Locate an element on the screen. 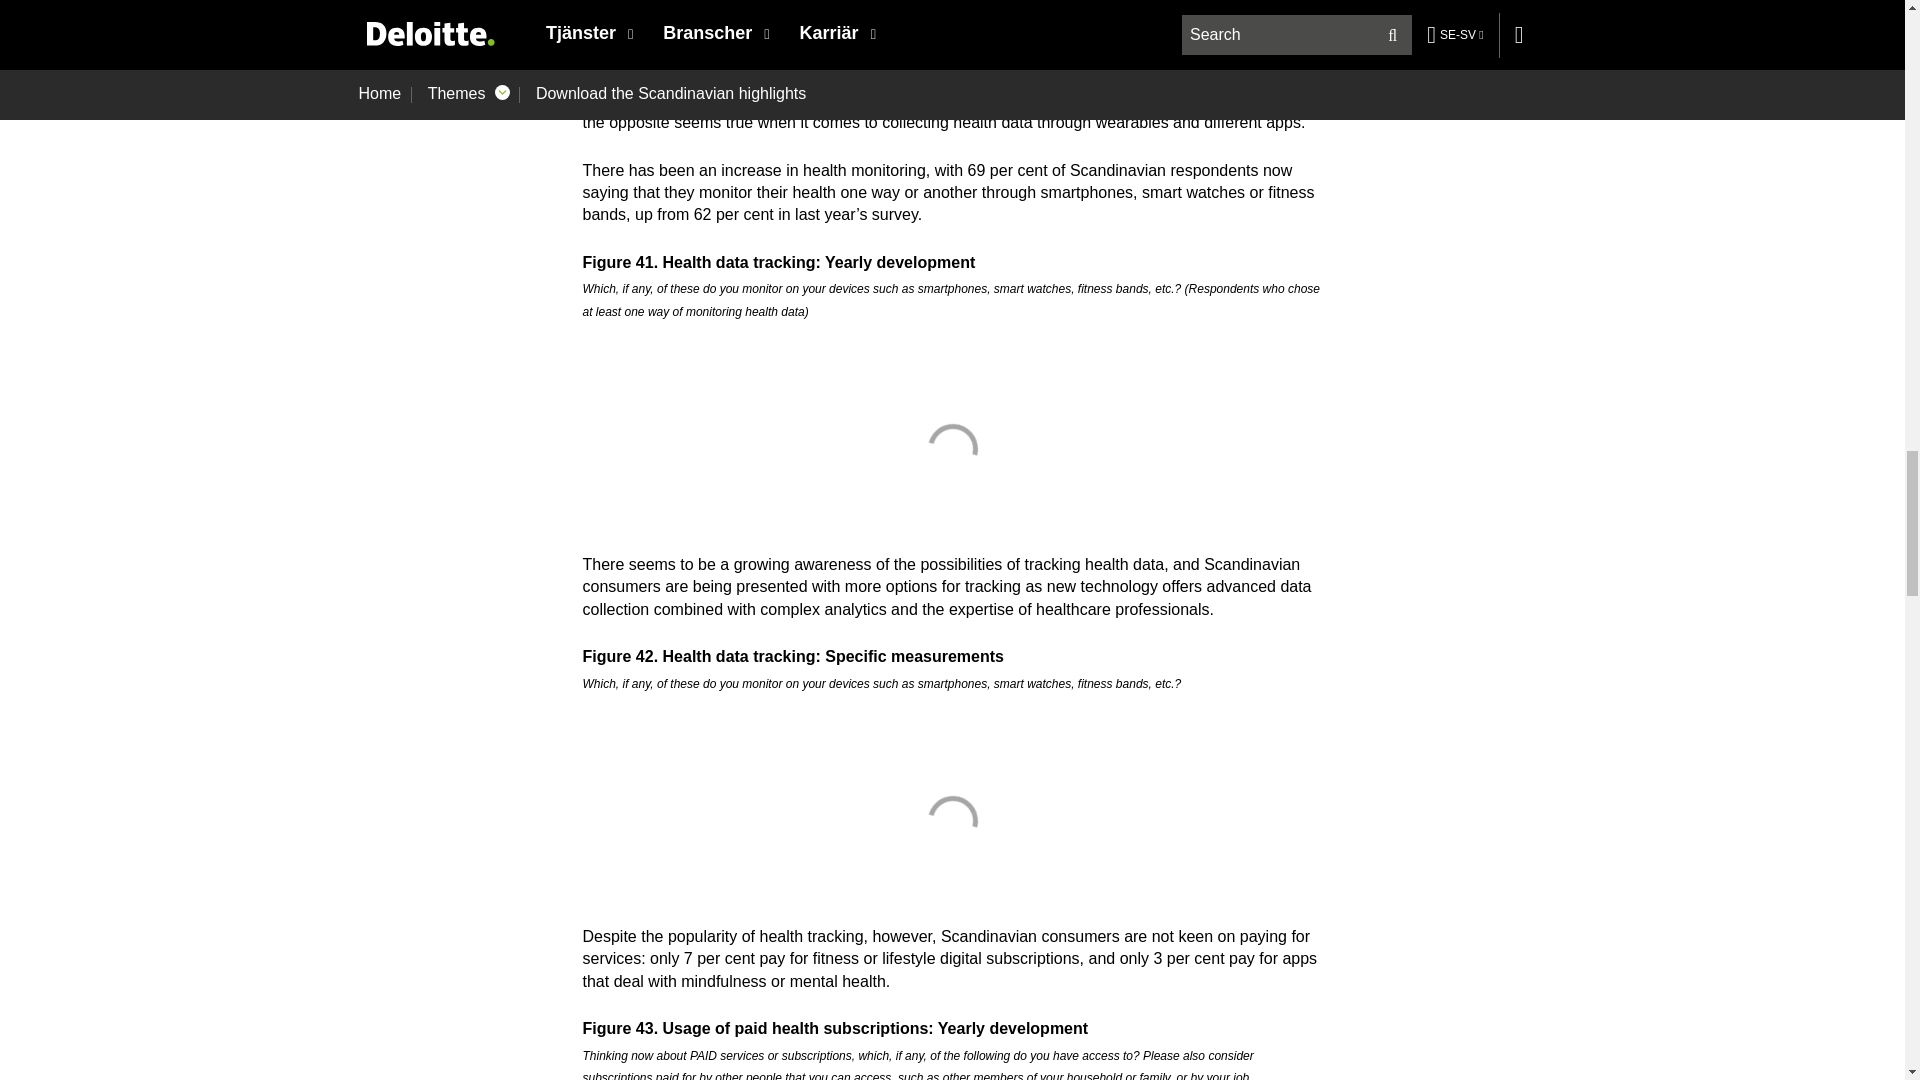  4.41 - Health data tracking: Yearly development is located at coordinates (952, 449).